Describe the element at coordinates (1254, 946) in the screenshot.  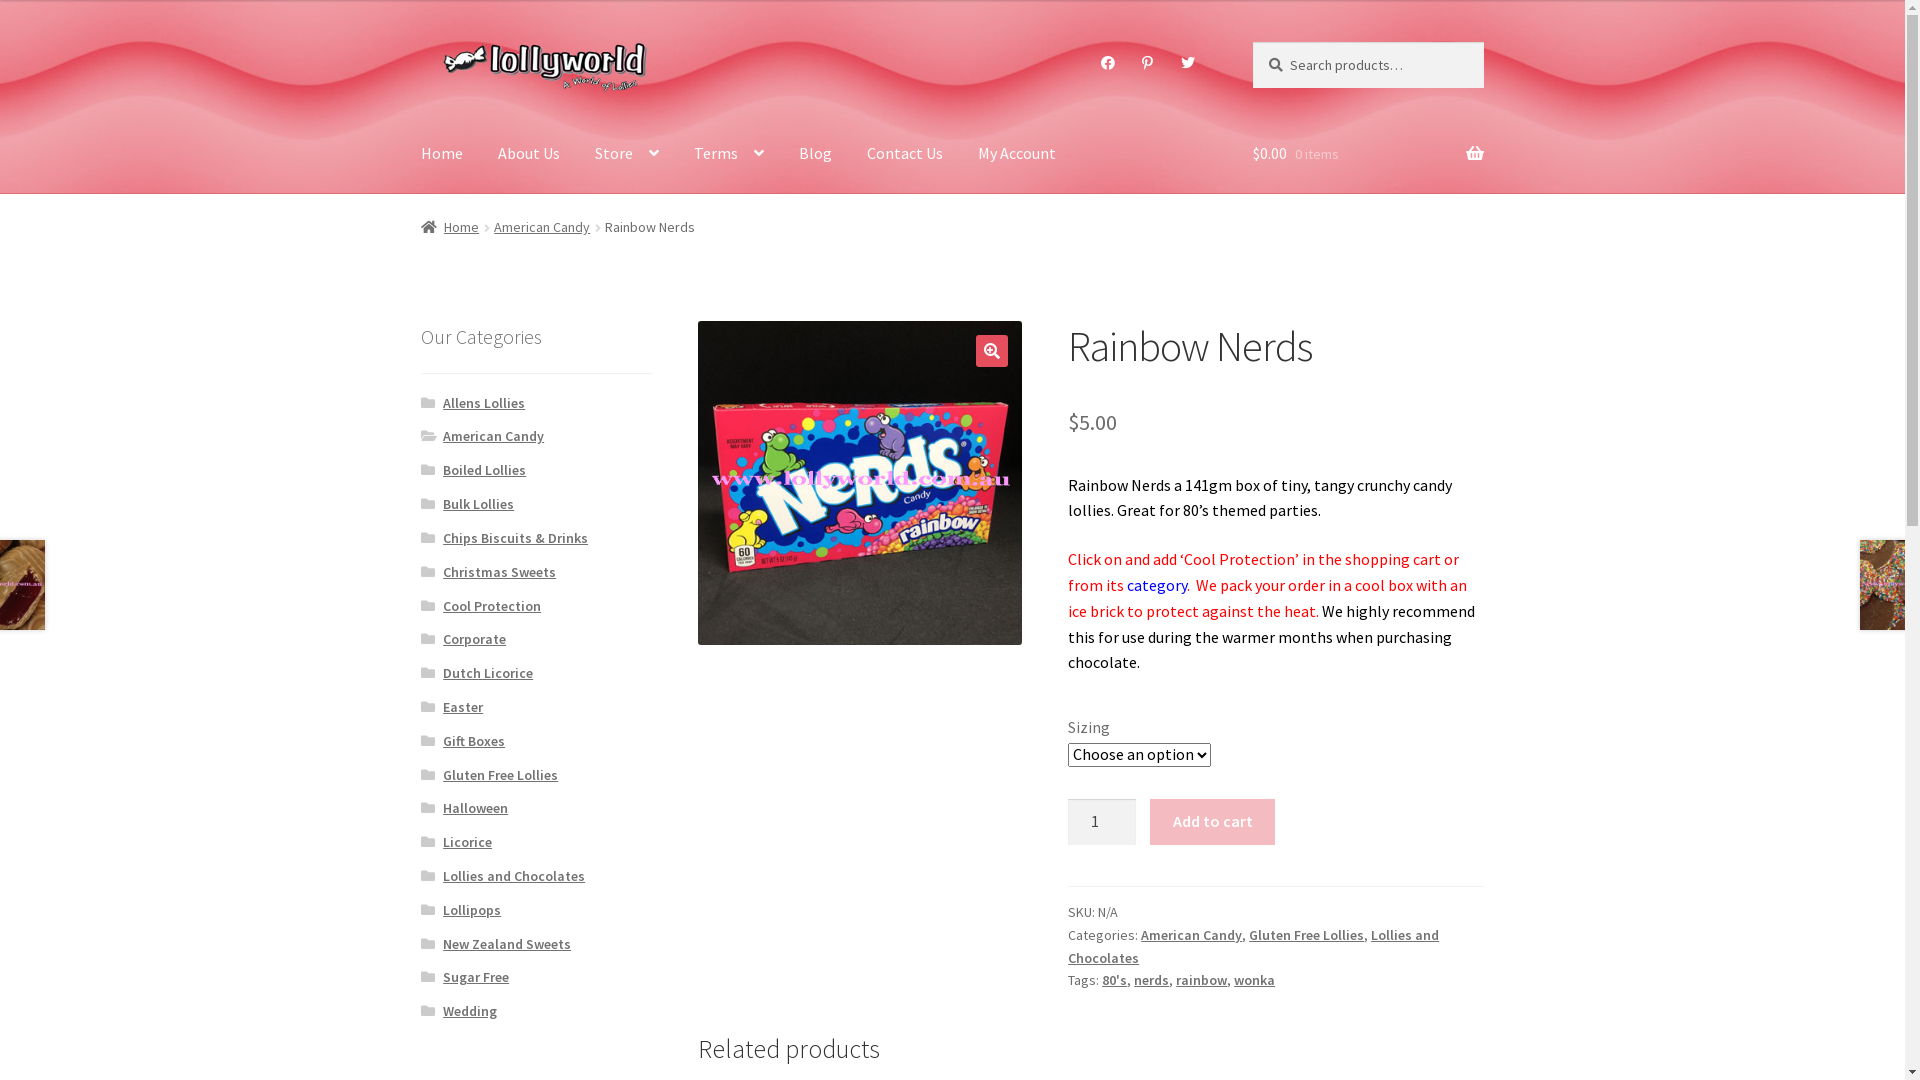
I see `Lollies and Chocolates` at that location.